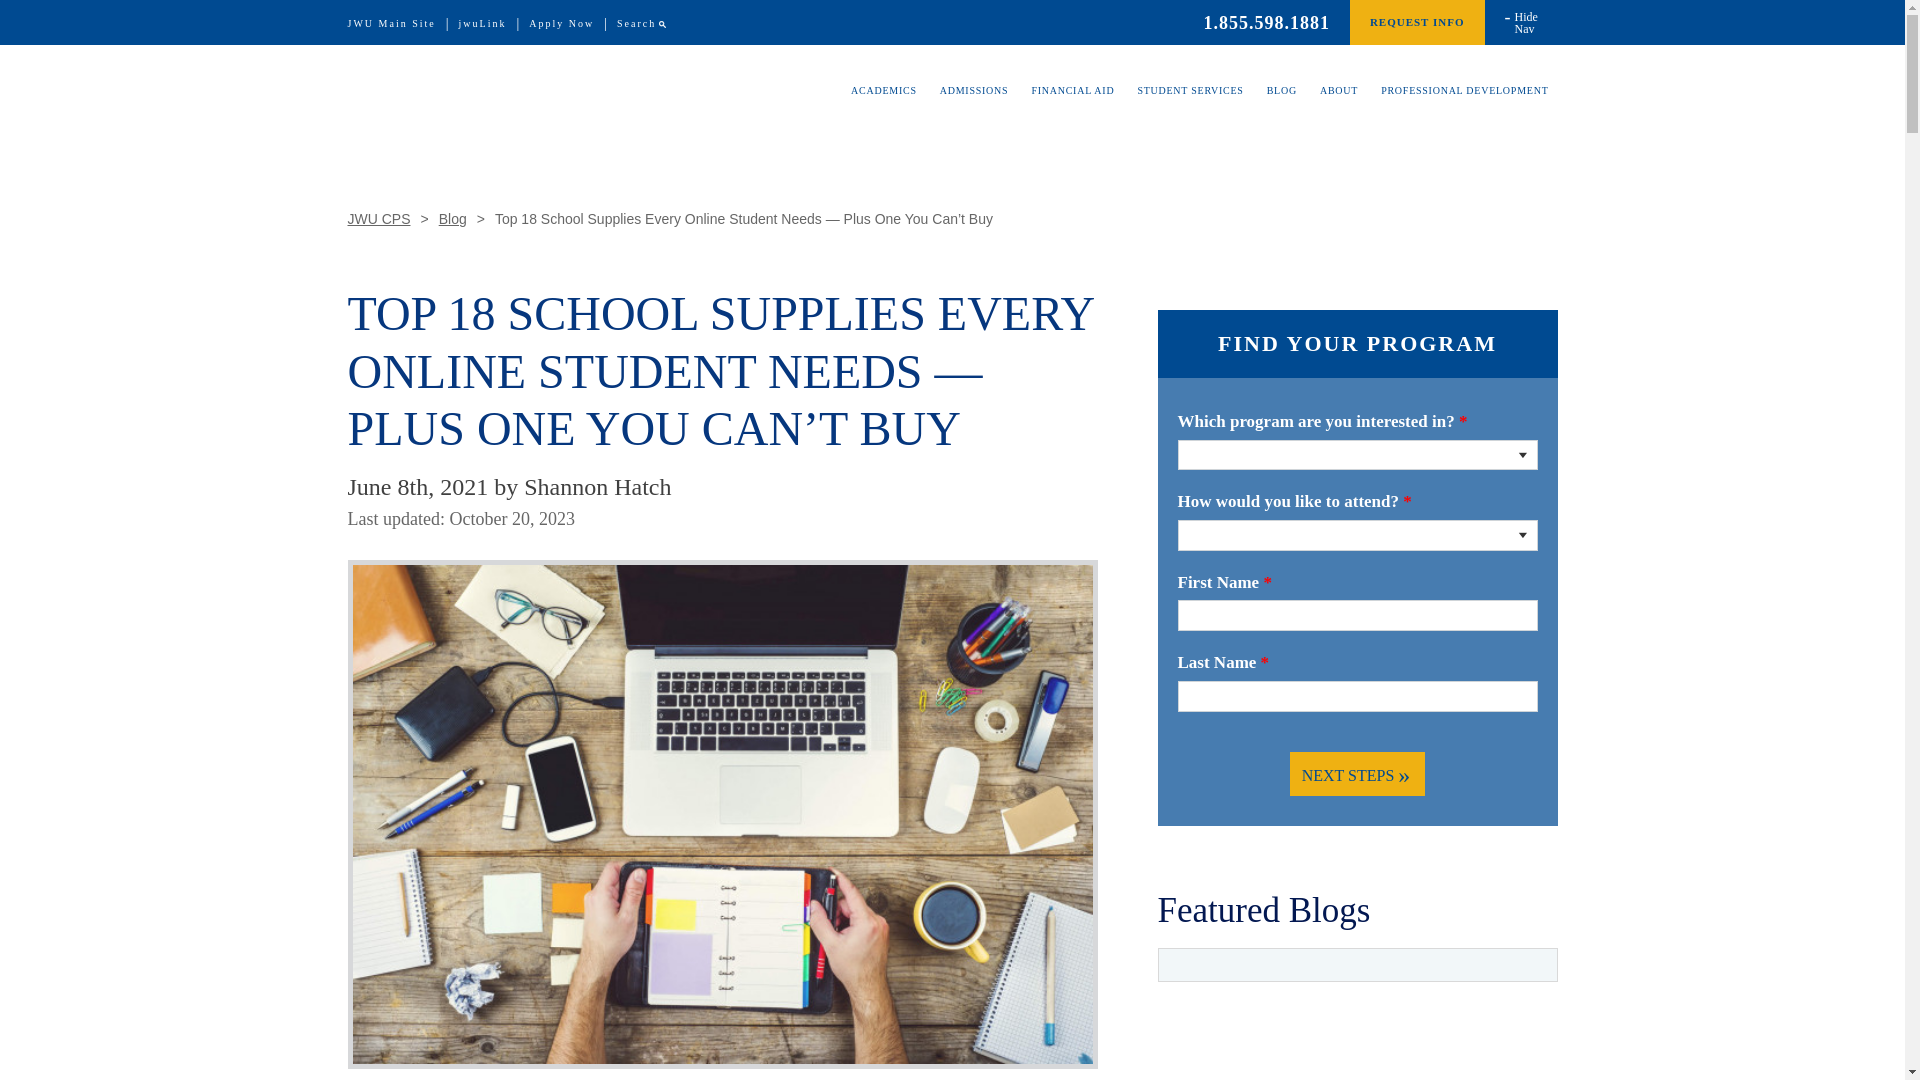 The height and width of the screenshot is (1080, 1920). Describe the element at coordinates (1416, 22) in the screenshot. I see `REQUEST INFO` at that location.